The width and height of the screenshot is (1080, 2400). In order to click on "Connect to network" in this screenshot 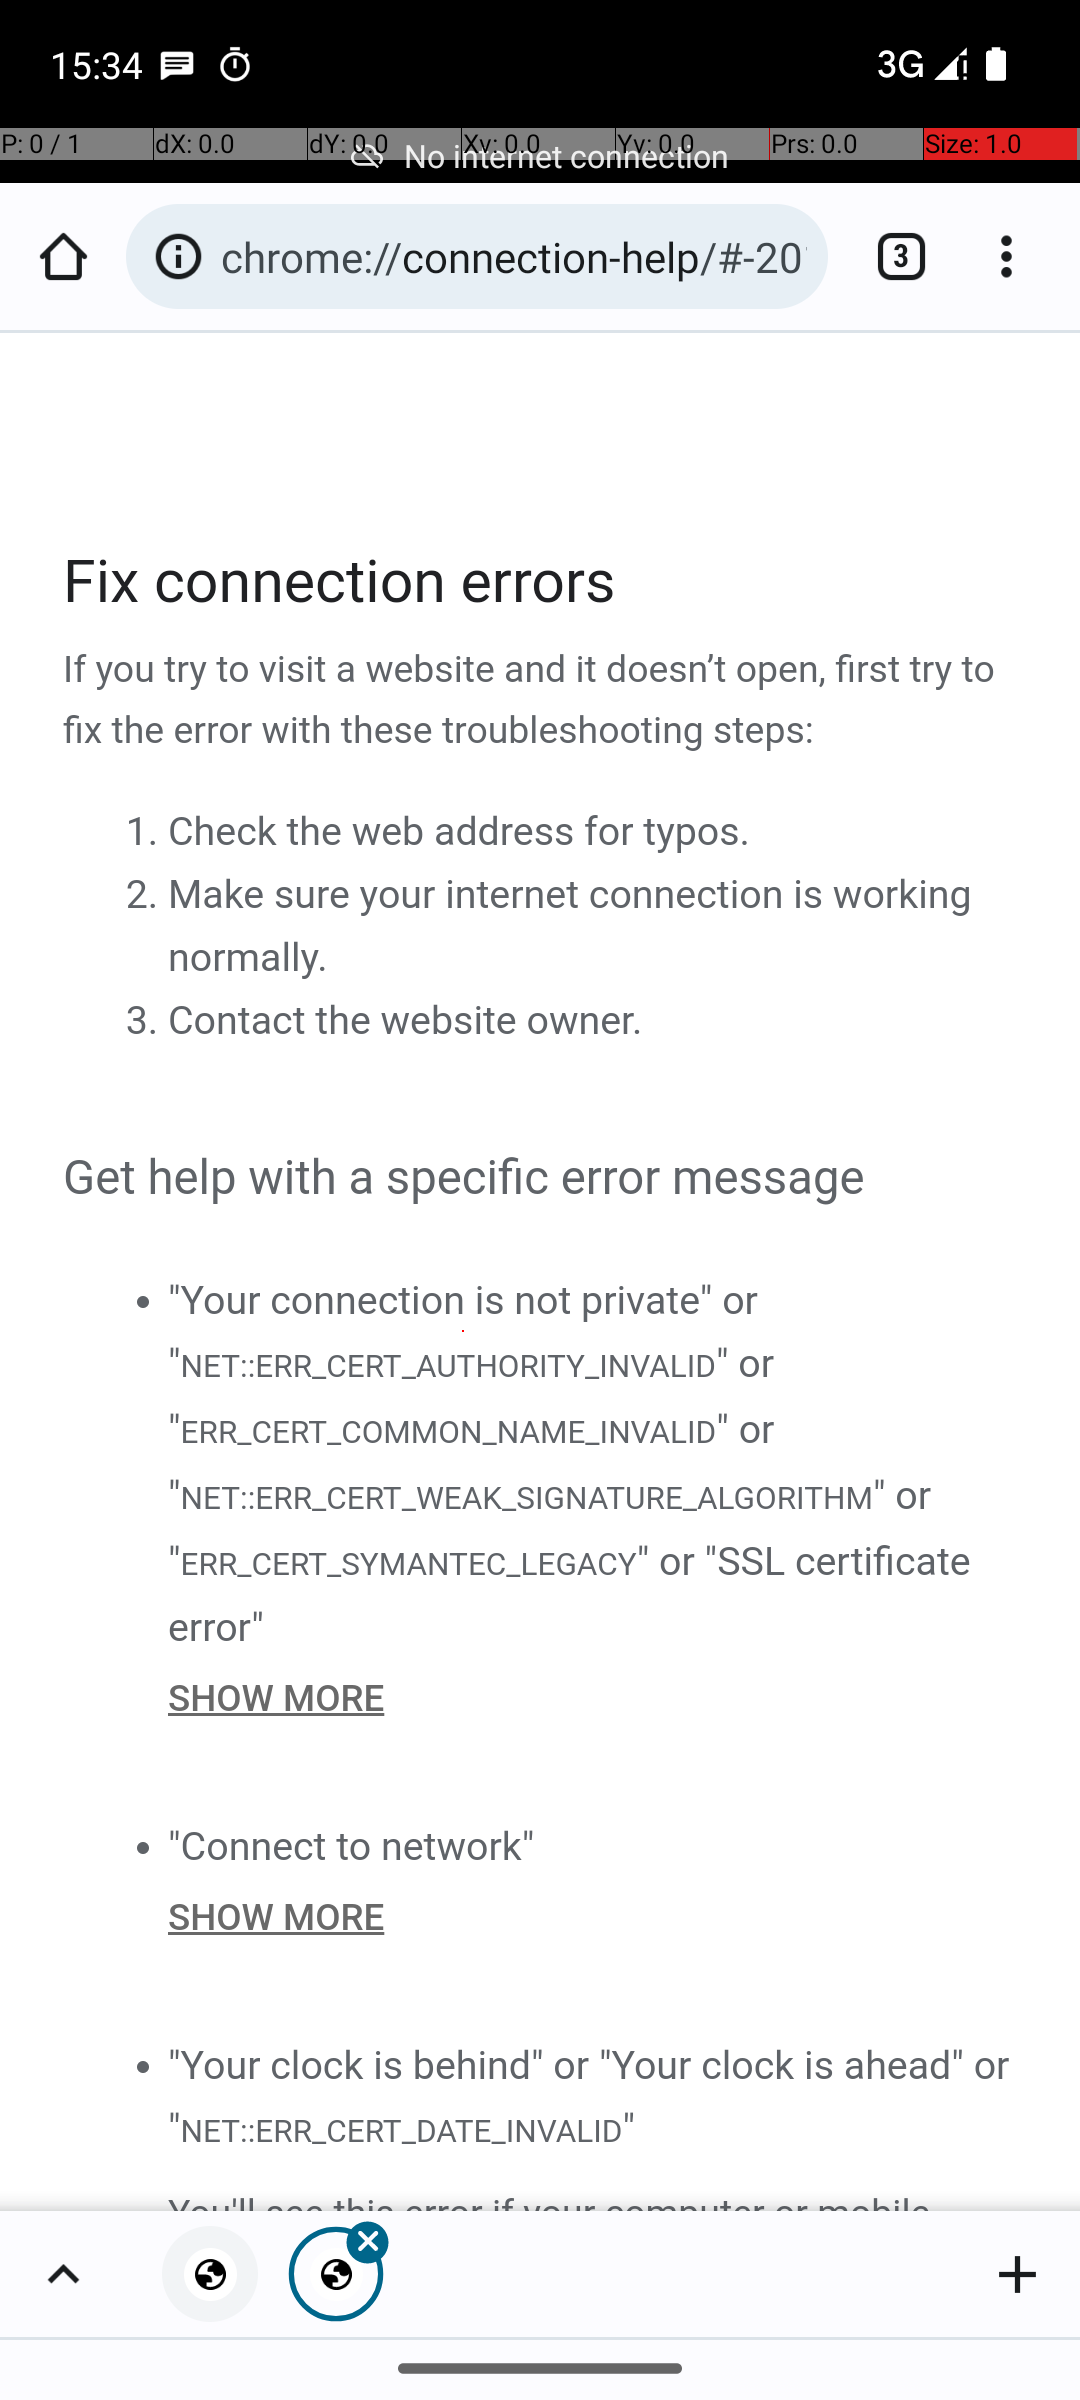, I will do `click(352, 1846)`.